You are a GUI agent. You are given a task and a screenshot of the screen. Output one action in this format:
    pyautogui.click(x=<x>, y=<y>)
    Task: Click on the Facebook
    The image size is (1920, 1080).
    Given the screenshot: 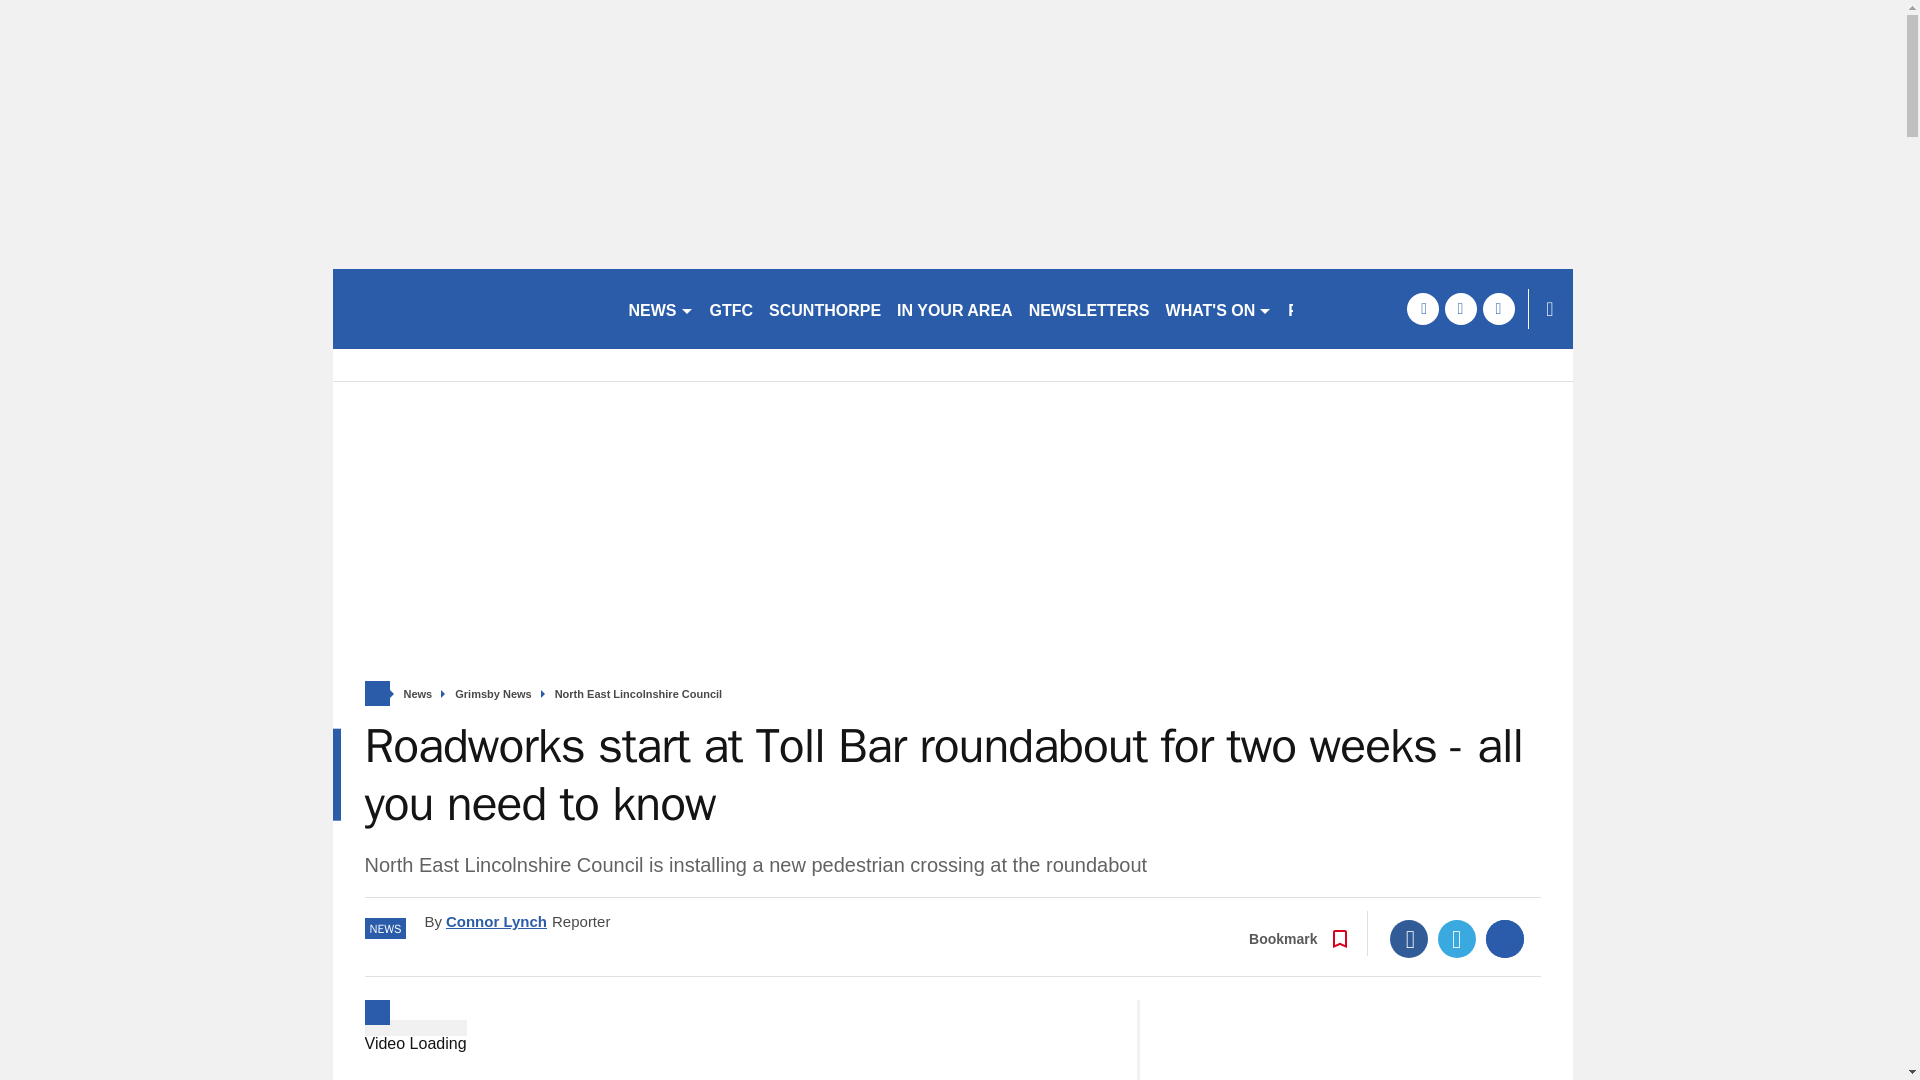 What is the action you would take?
    pyautogui.click(x=1409, y=938)
    